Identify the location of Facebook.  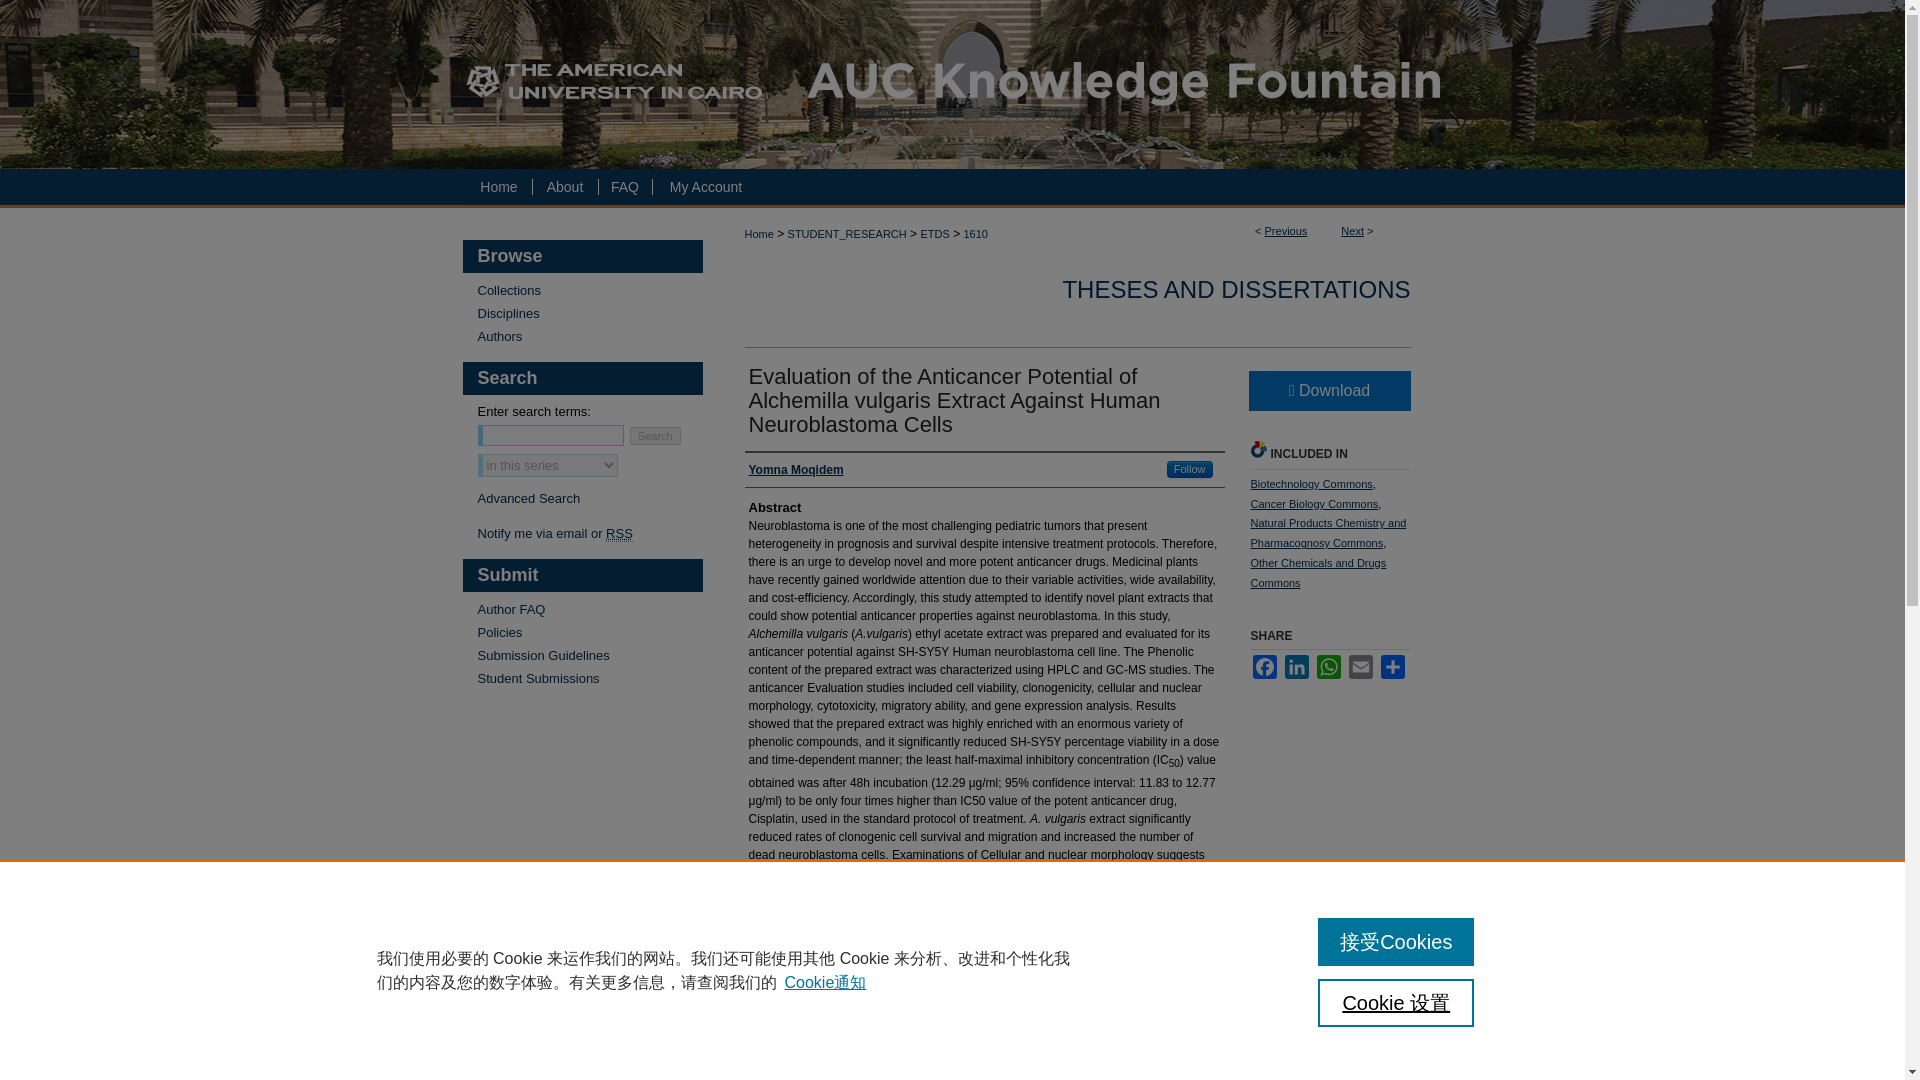
(1264, 666).